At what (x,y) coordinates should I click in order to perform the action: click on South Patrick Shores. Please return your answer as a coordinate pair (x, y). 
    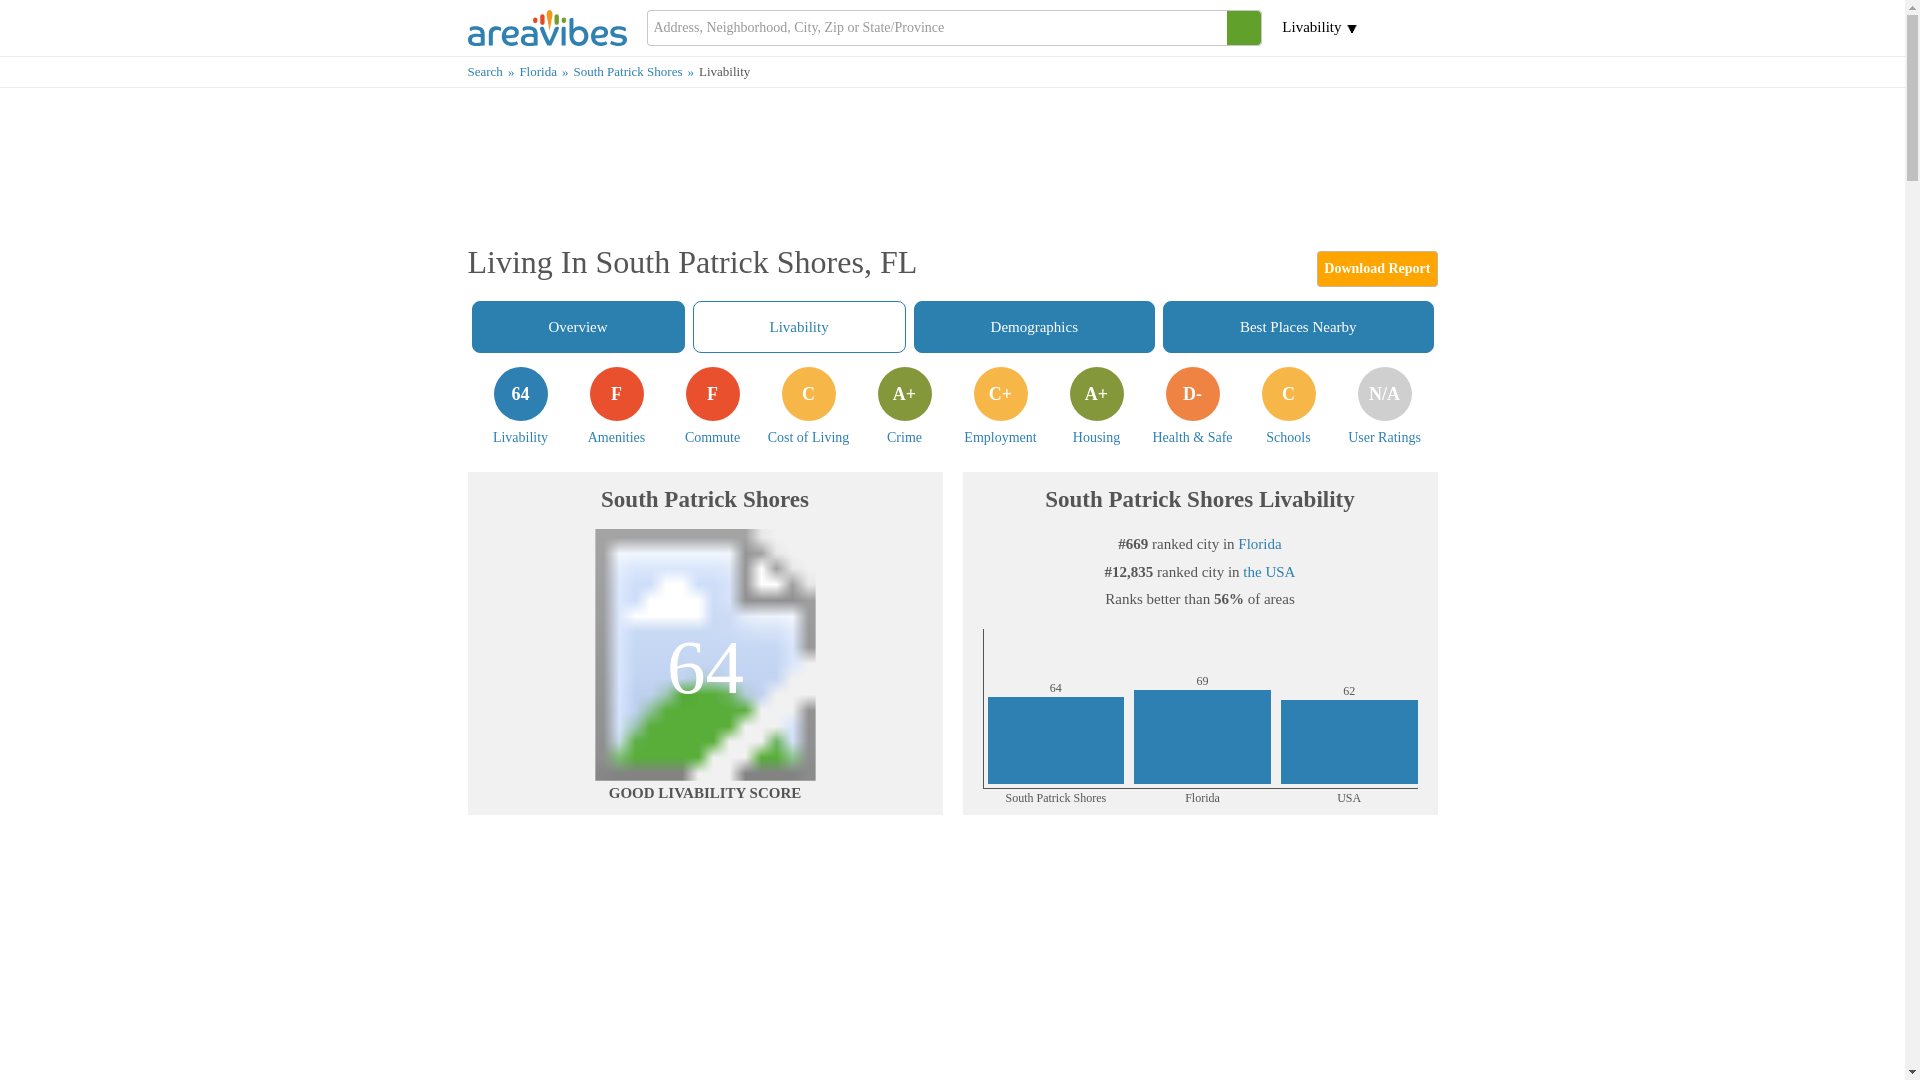
    Looking at the image, I should click on (635, 70).